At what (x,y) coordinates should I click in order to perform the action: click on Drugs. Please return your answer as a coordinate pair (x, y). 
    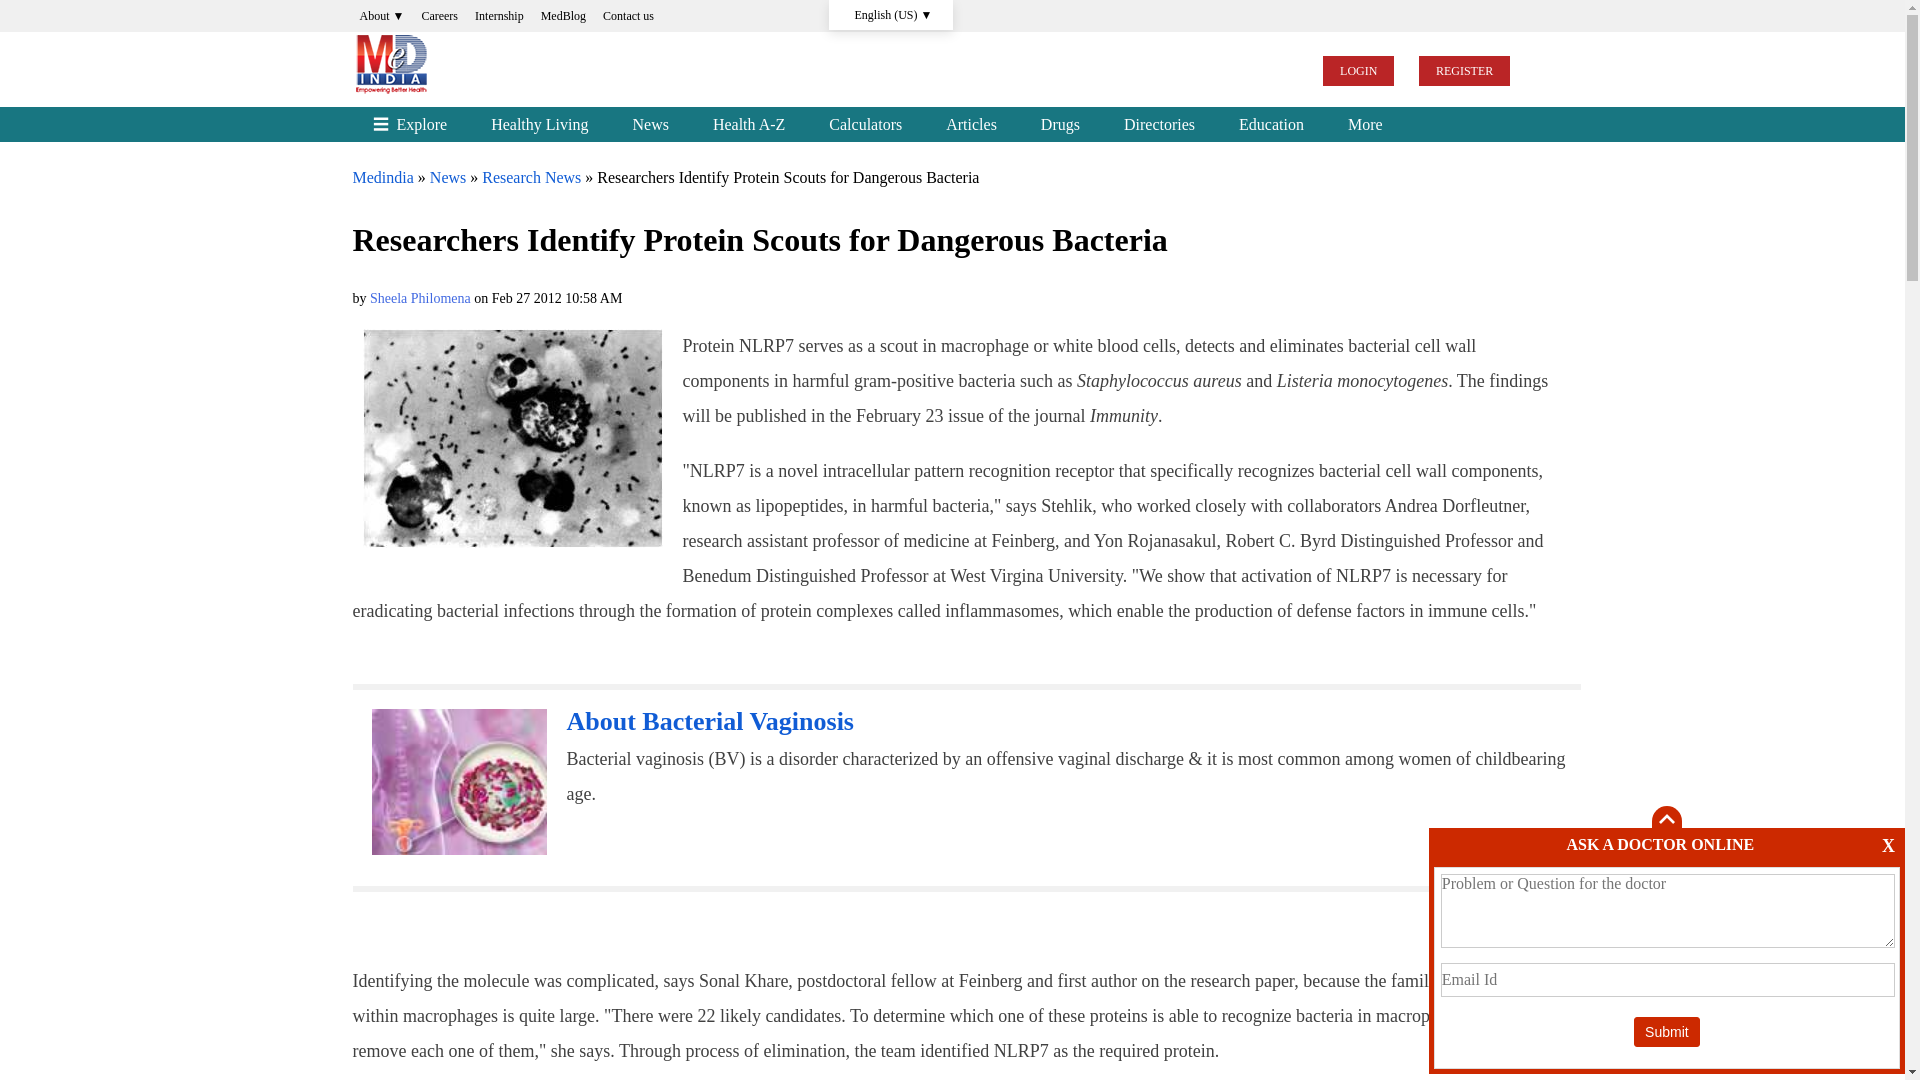
    Looking at the image, I should click on (512, 438).